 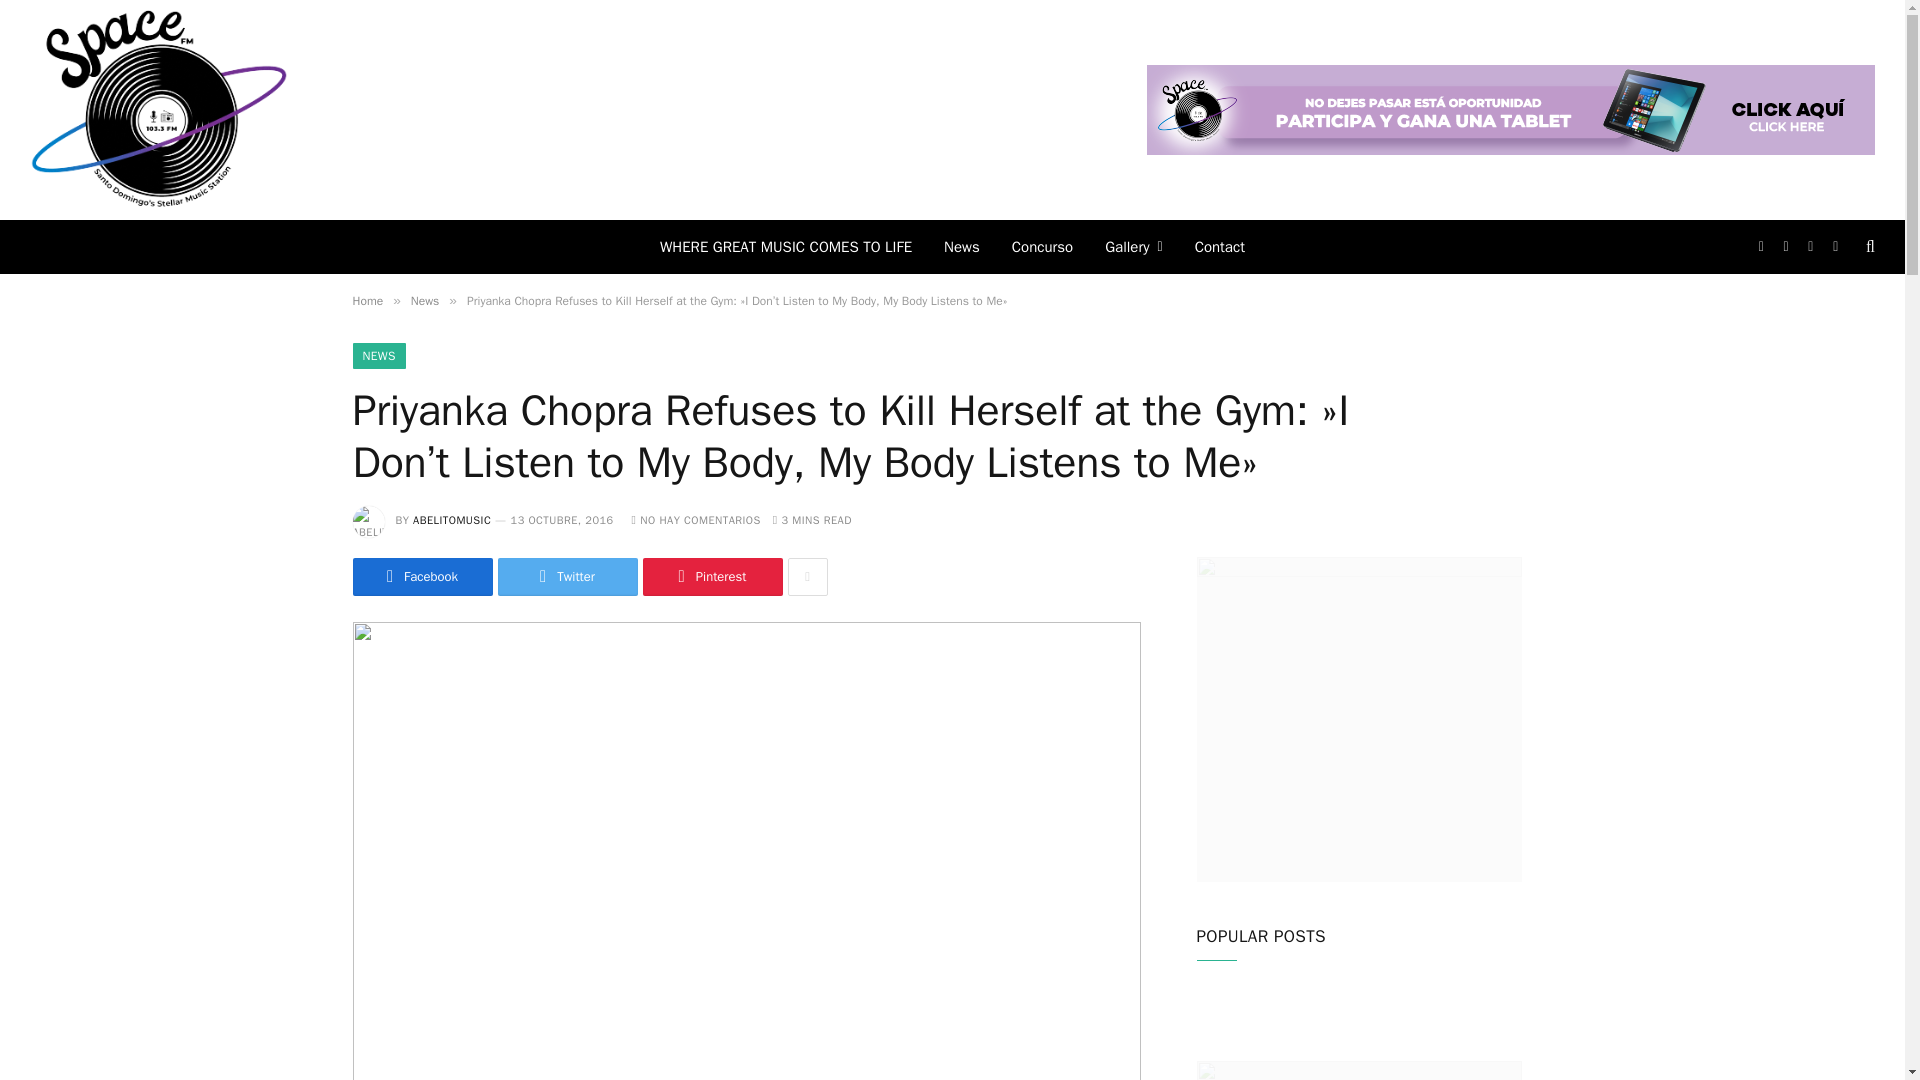 I want to click on Facebook, so click(x=421, y=577).